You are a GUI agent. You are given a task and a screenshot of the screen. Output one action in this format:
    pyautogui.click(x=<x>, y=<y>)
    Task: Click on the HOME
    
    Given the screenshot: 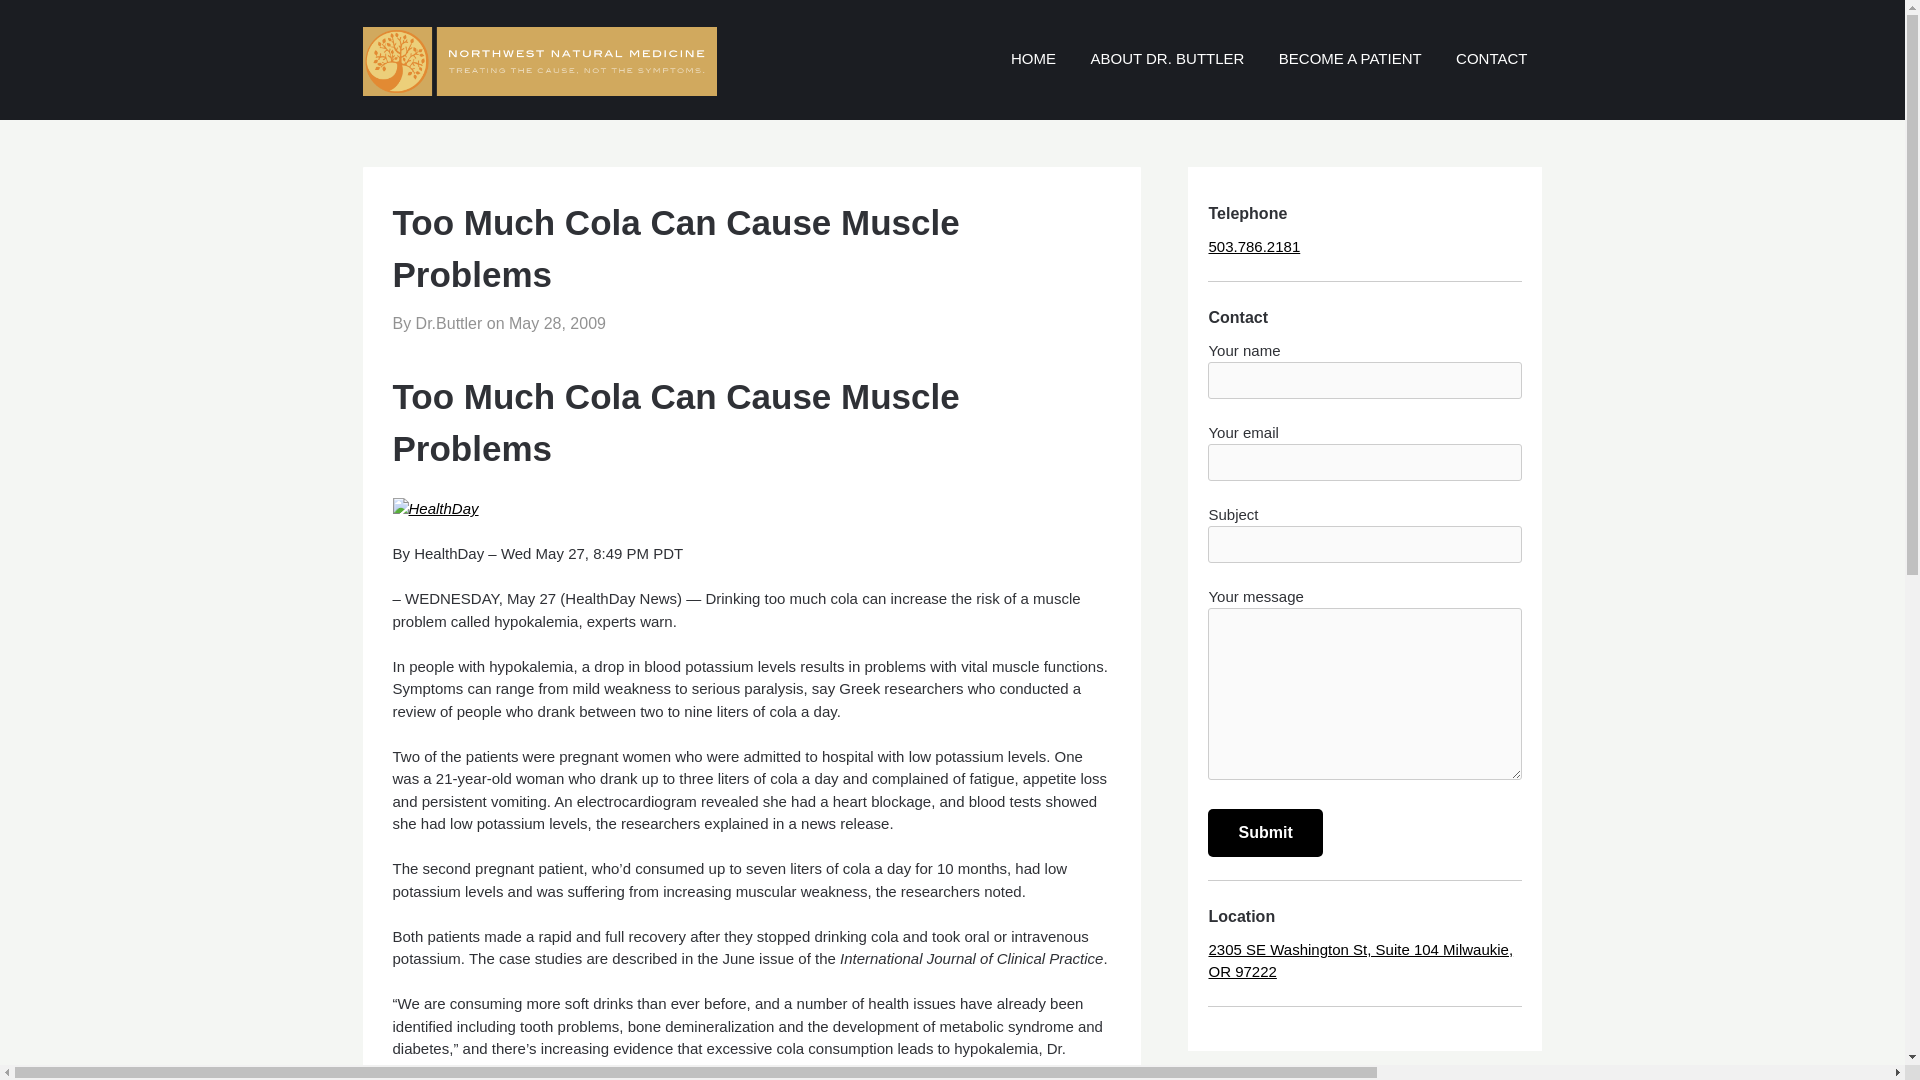 What is the action you would take?
    pyautogui.click(x=1034, y=59)
    